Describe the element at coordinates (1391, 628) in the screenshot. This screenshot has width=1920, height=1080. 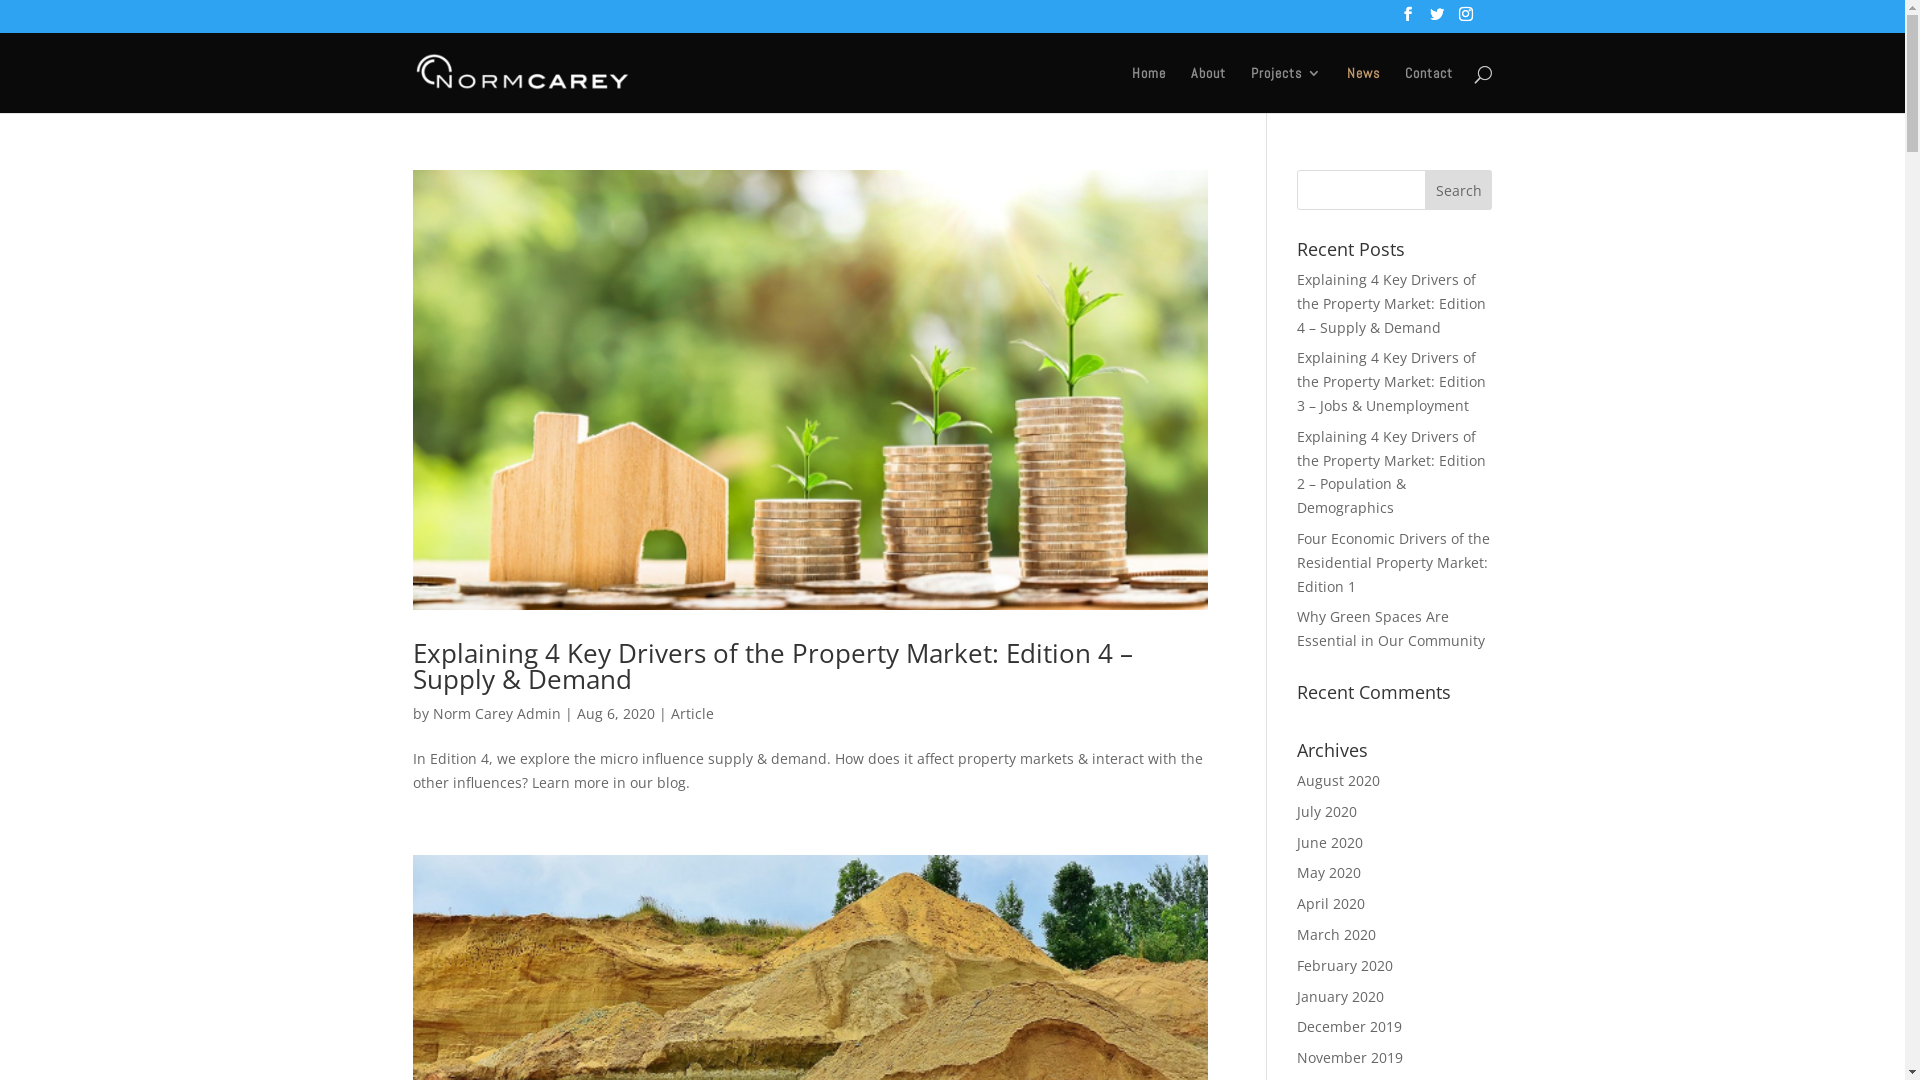
I see `Why Green Spaces Are Essential in Our Community` at that location.